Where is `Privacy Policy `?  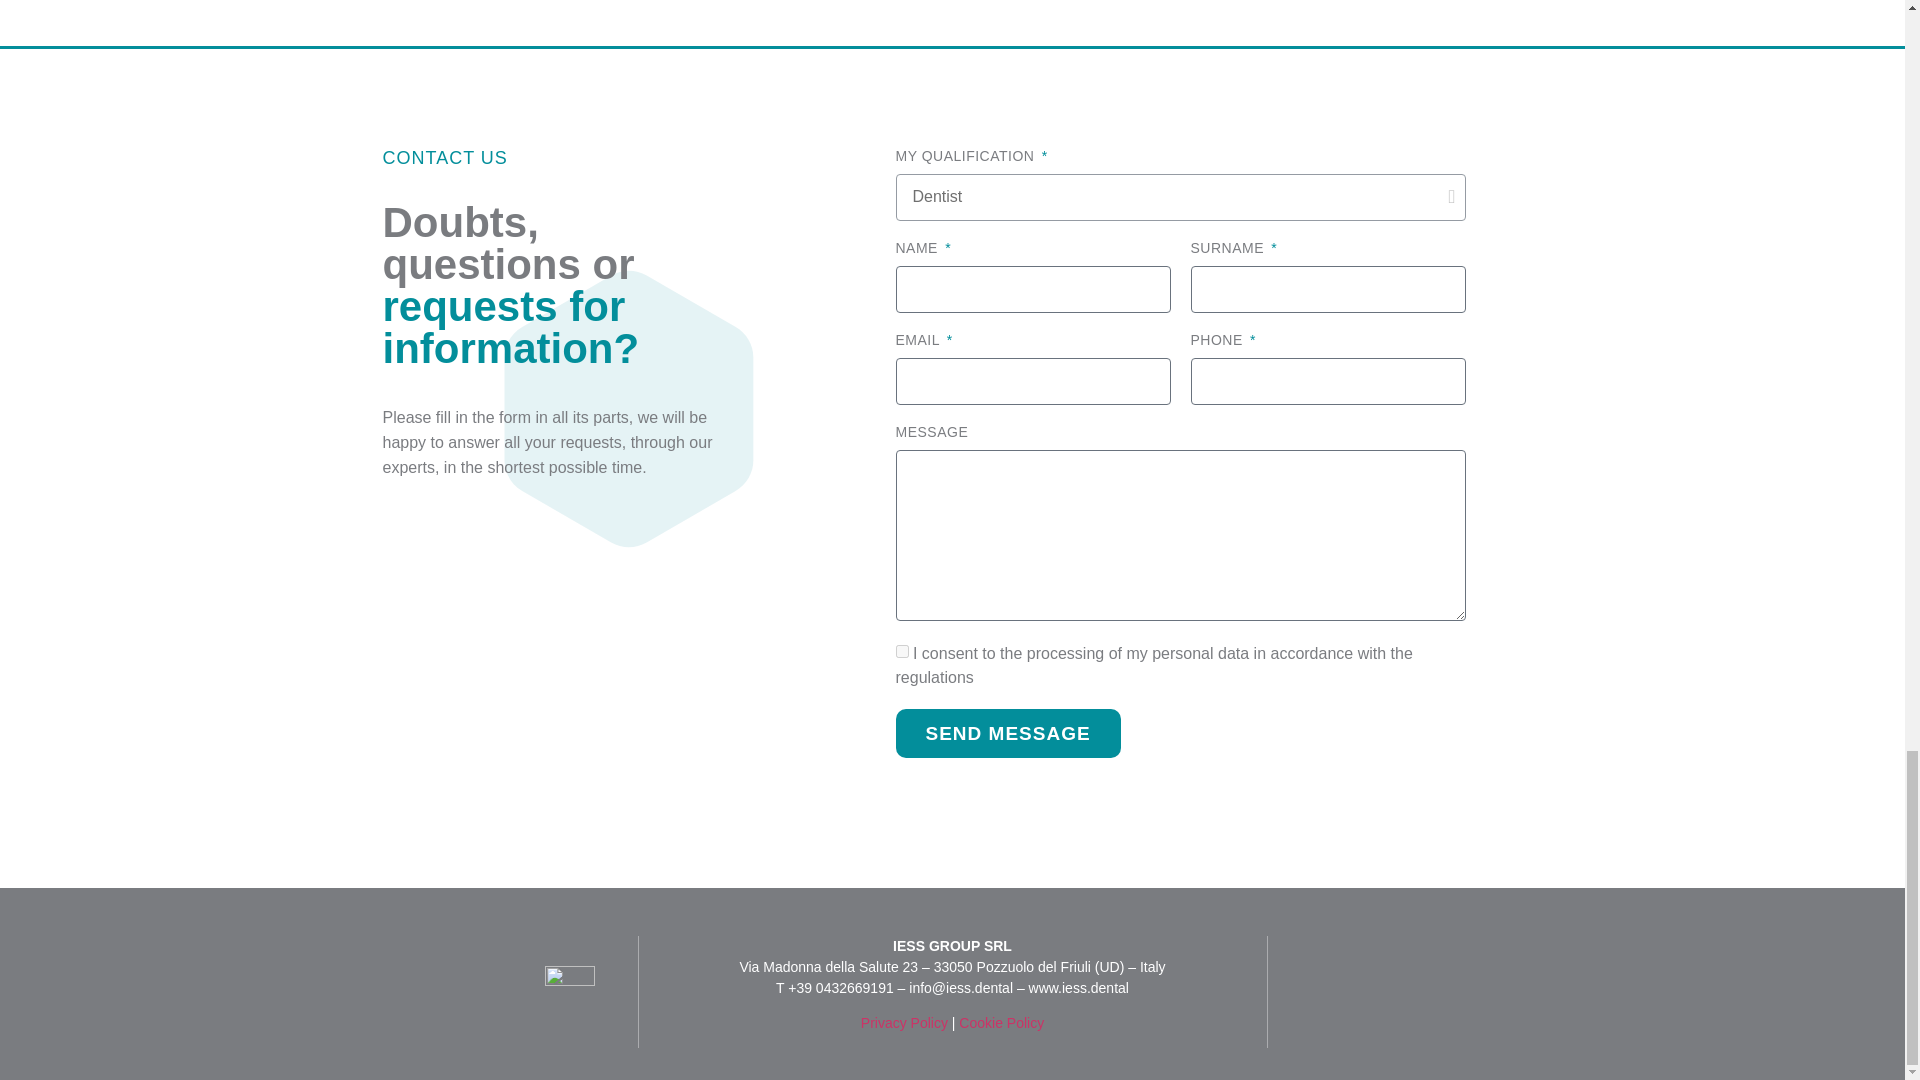
Privacy Policy  is located at coordinates (904, 1023).